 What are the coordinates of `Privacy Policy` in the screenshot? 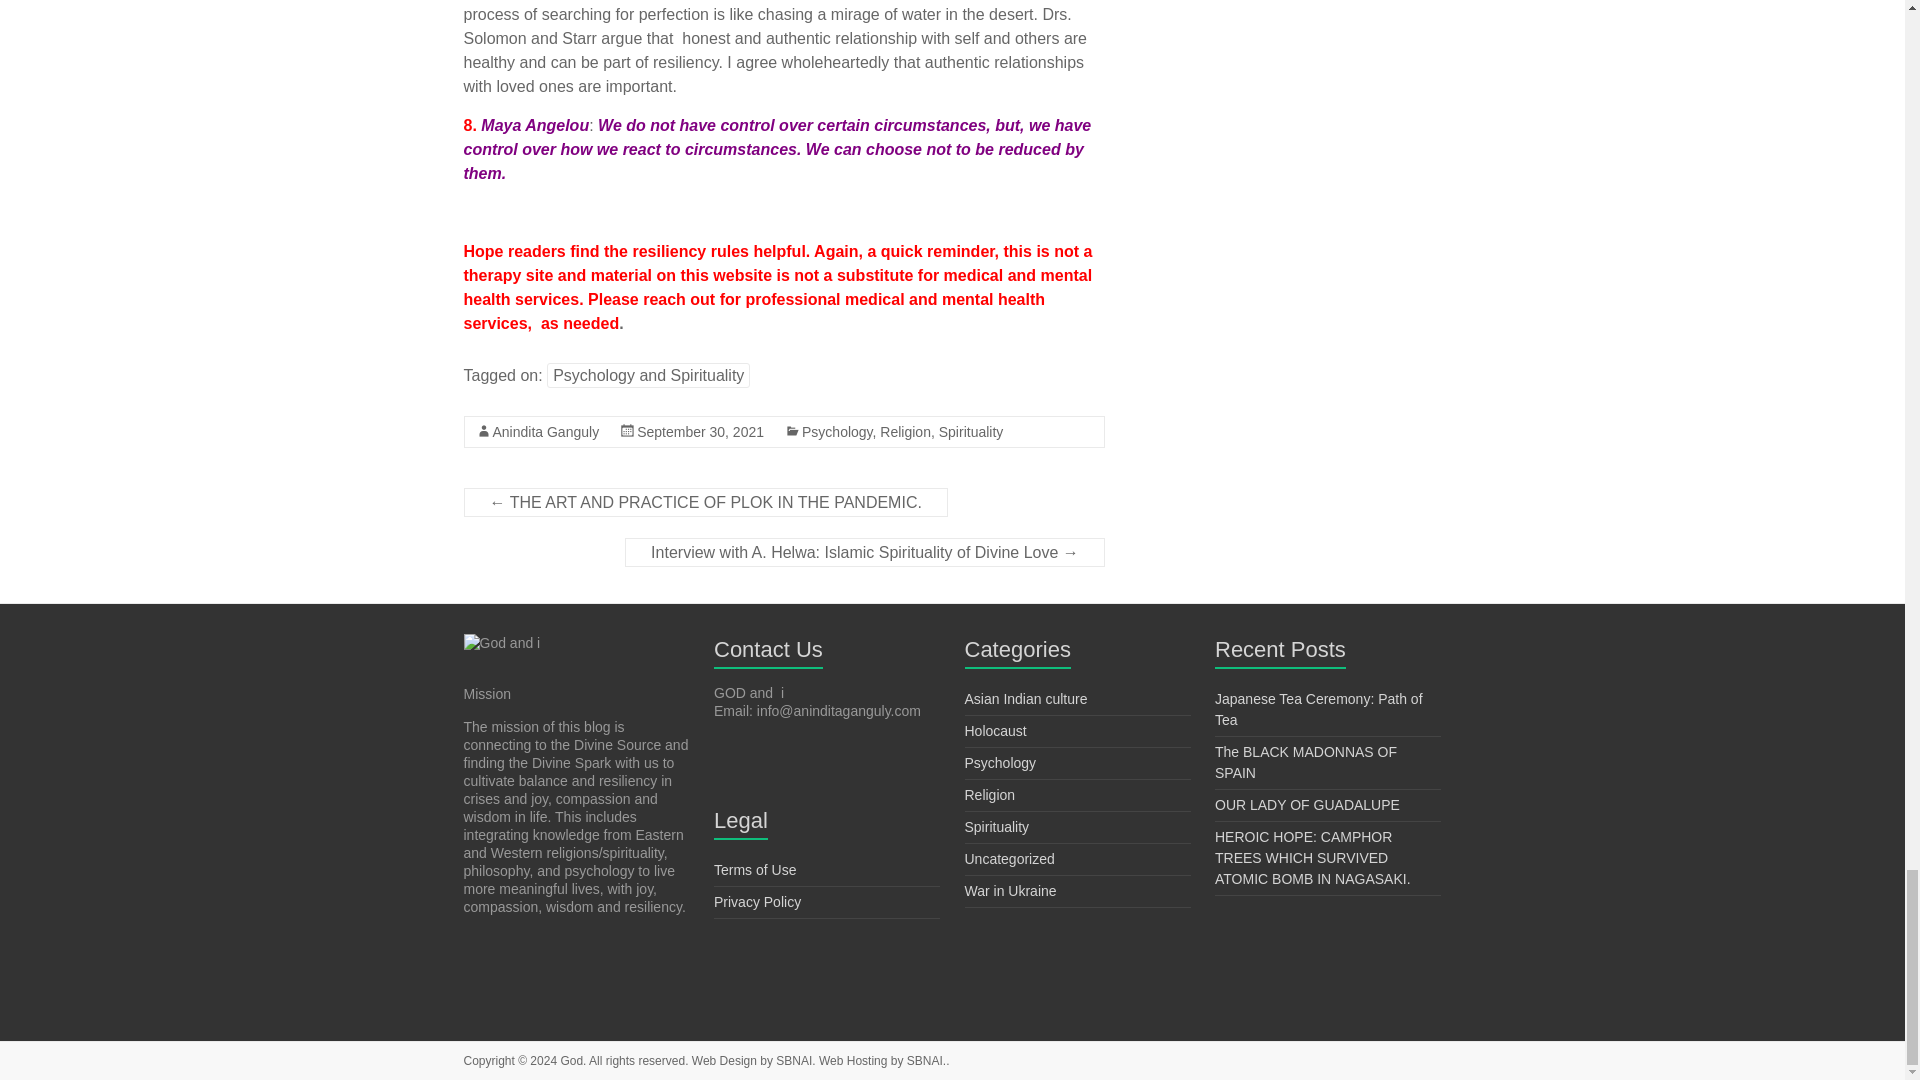 It's located at (757, 902).